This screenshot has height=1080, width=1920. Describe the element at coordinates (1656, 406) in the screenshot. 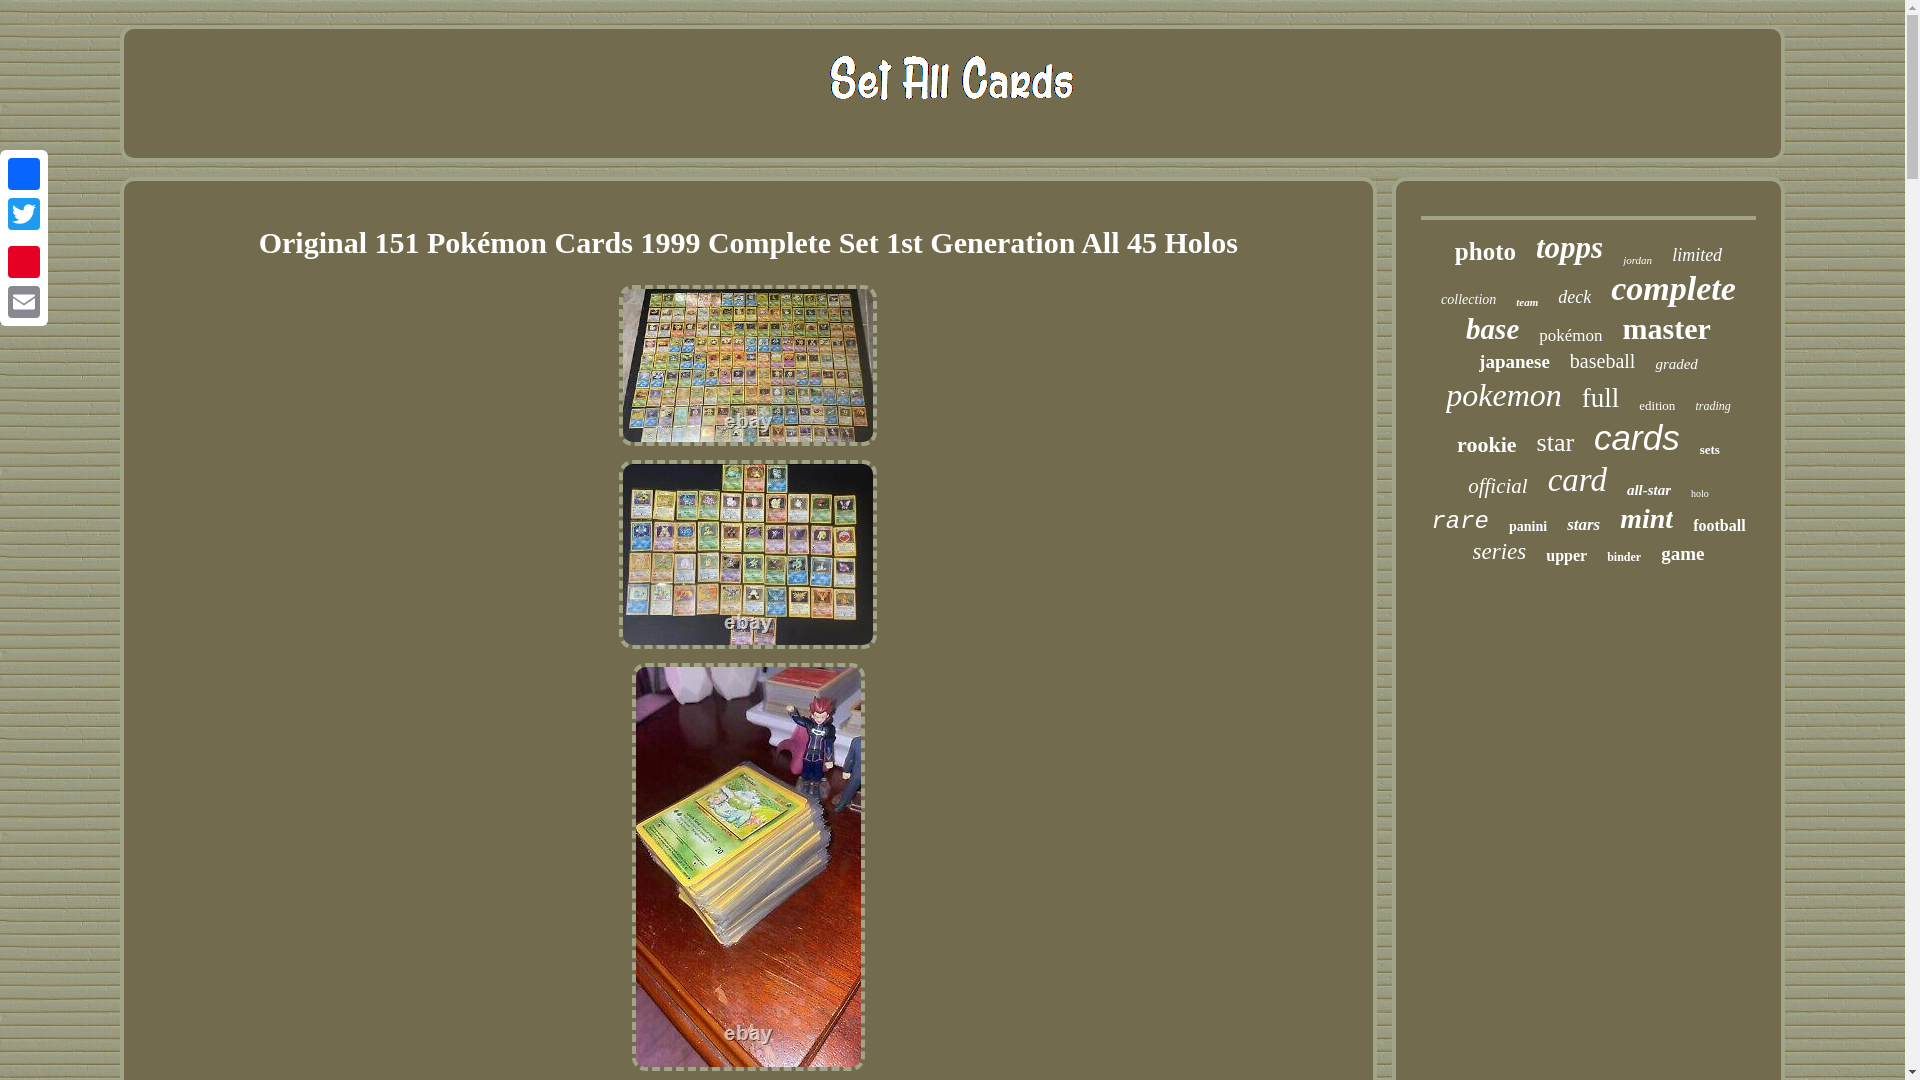

I see `edition` at that location.